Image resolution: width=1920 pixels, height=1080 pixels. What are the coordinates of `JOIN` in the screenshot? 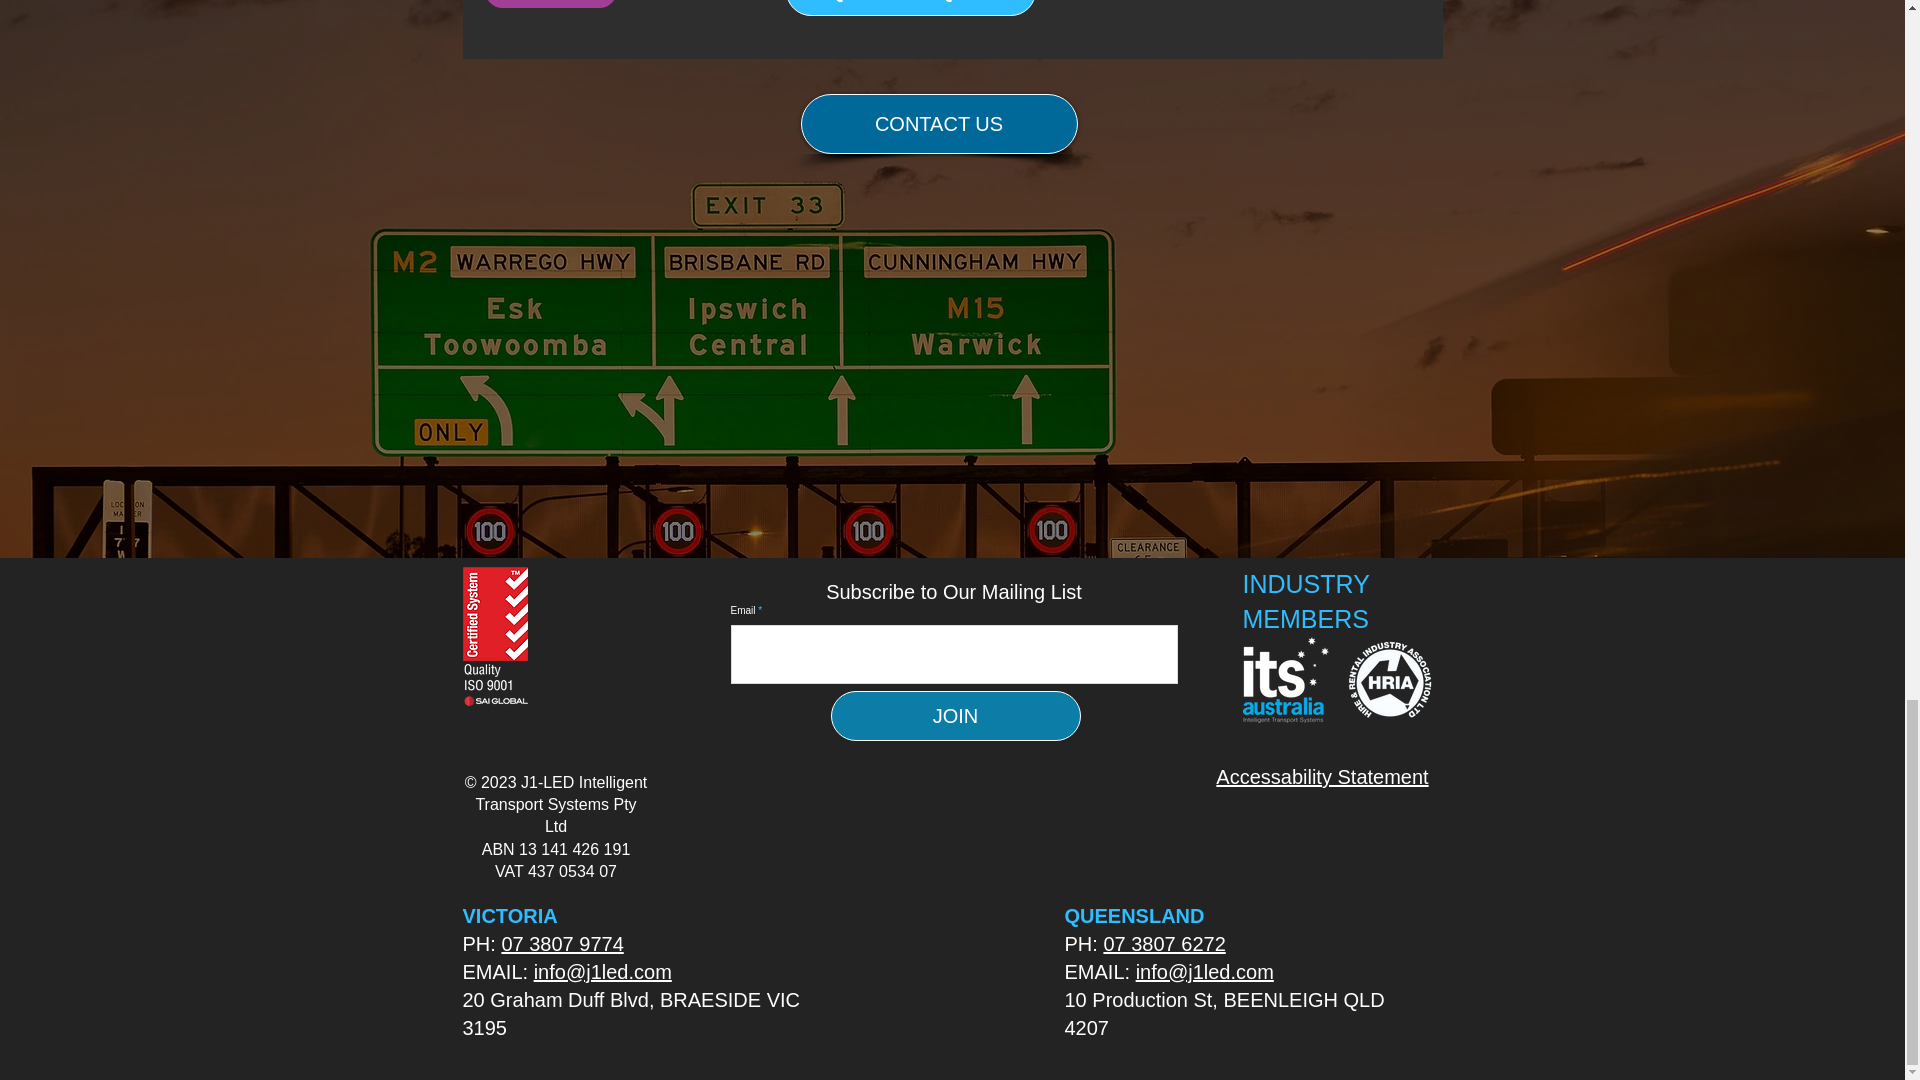 It's located at (954, 716).